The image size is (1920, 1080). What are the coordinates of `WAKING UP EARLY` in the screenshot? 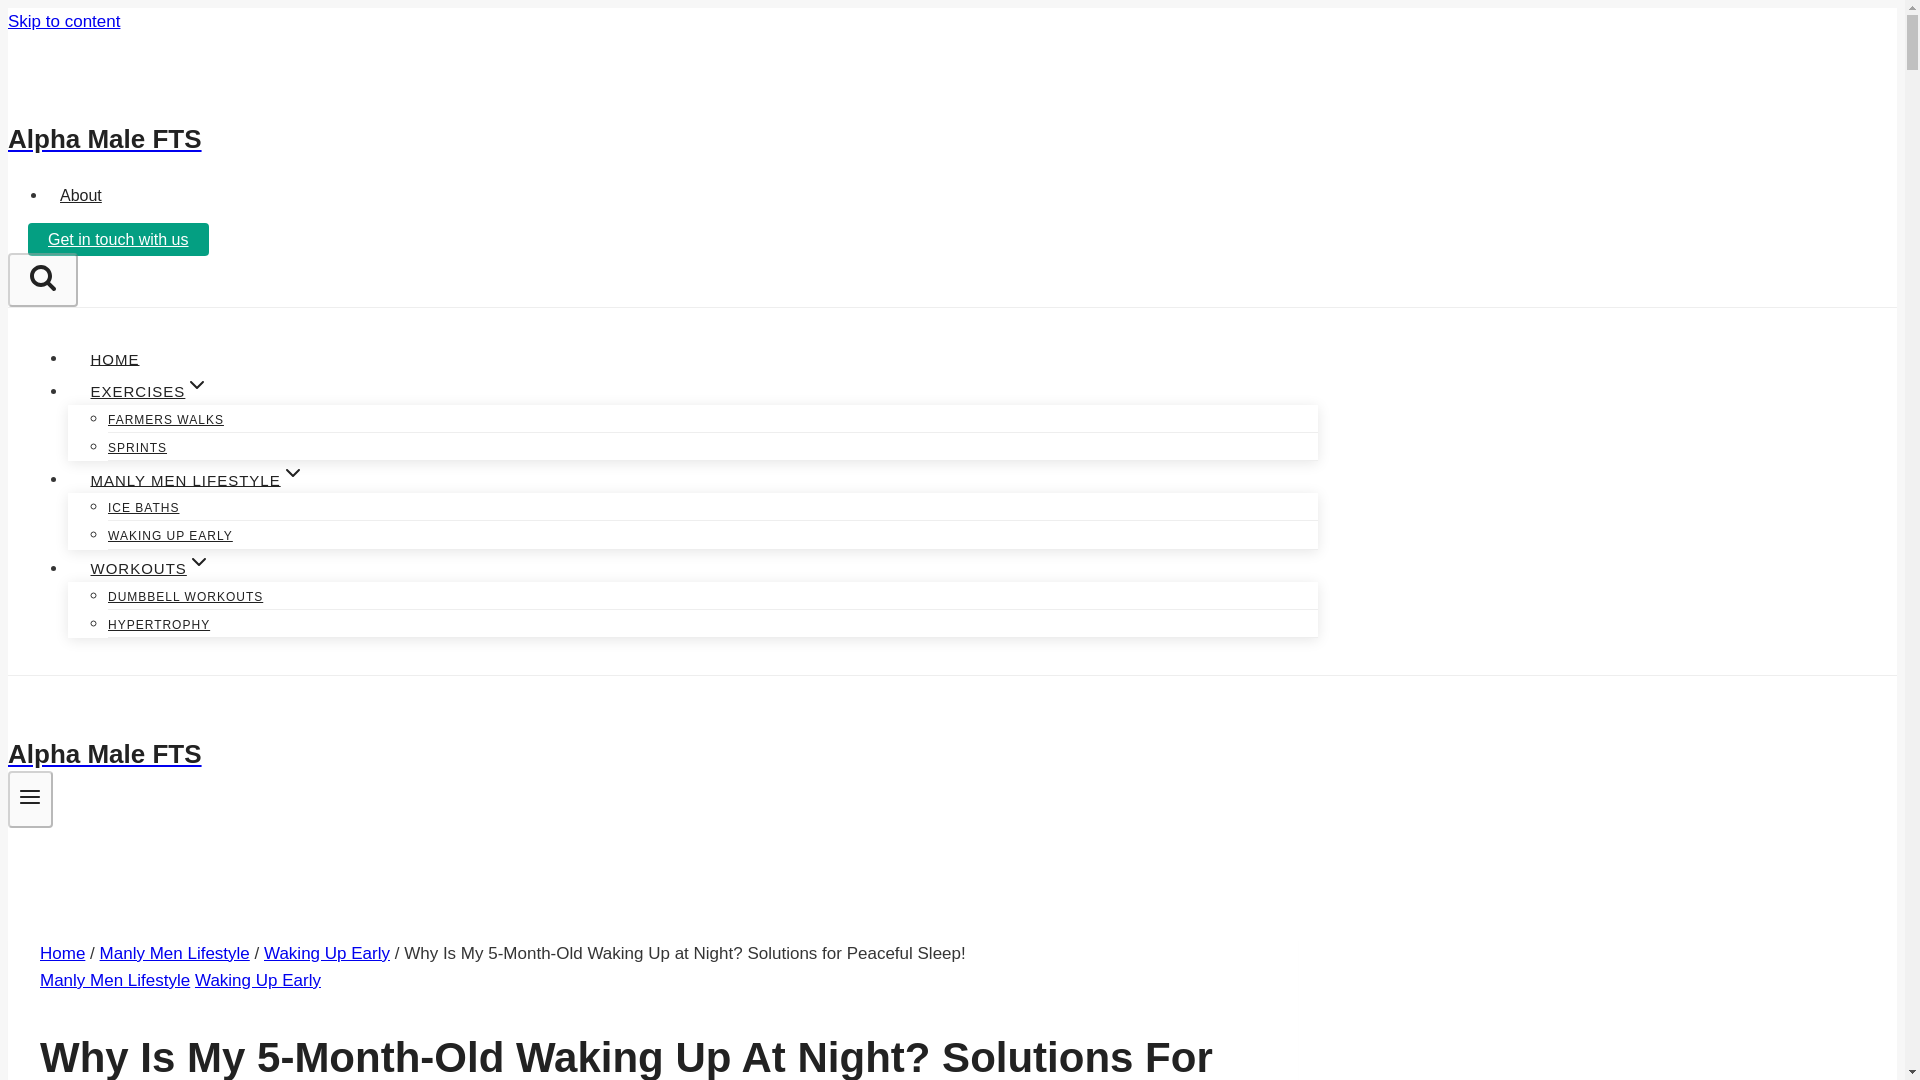 It's located at (170, 536).